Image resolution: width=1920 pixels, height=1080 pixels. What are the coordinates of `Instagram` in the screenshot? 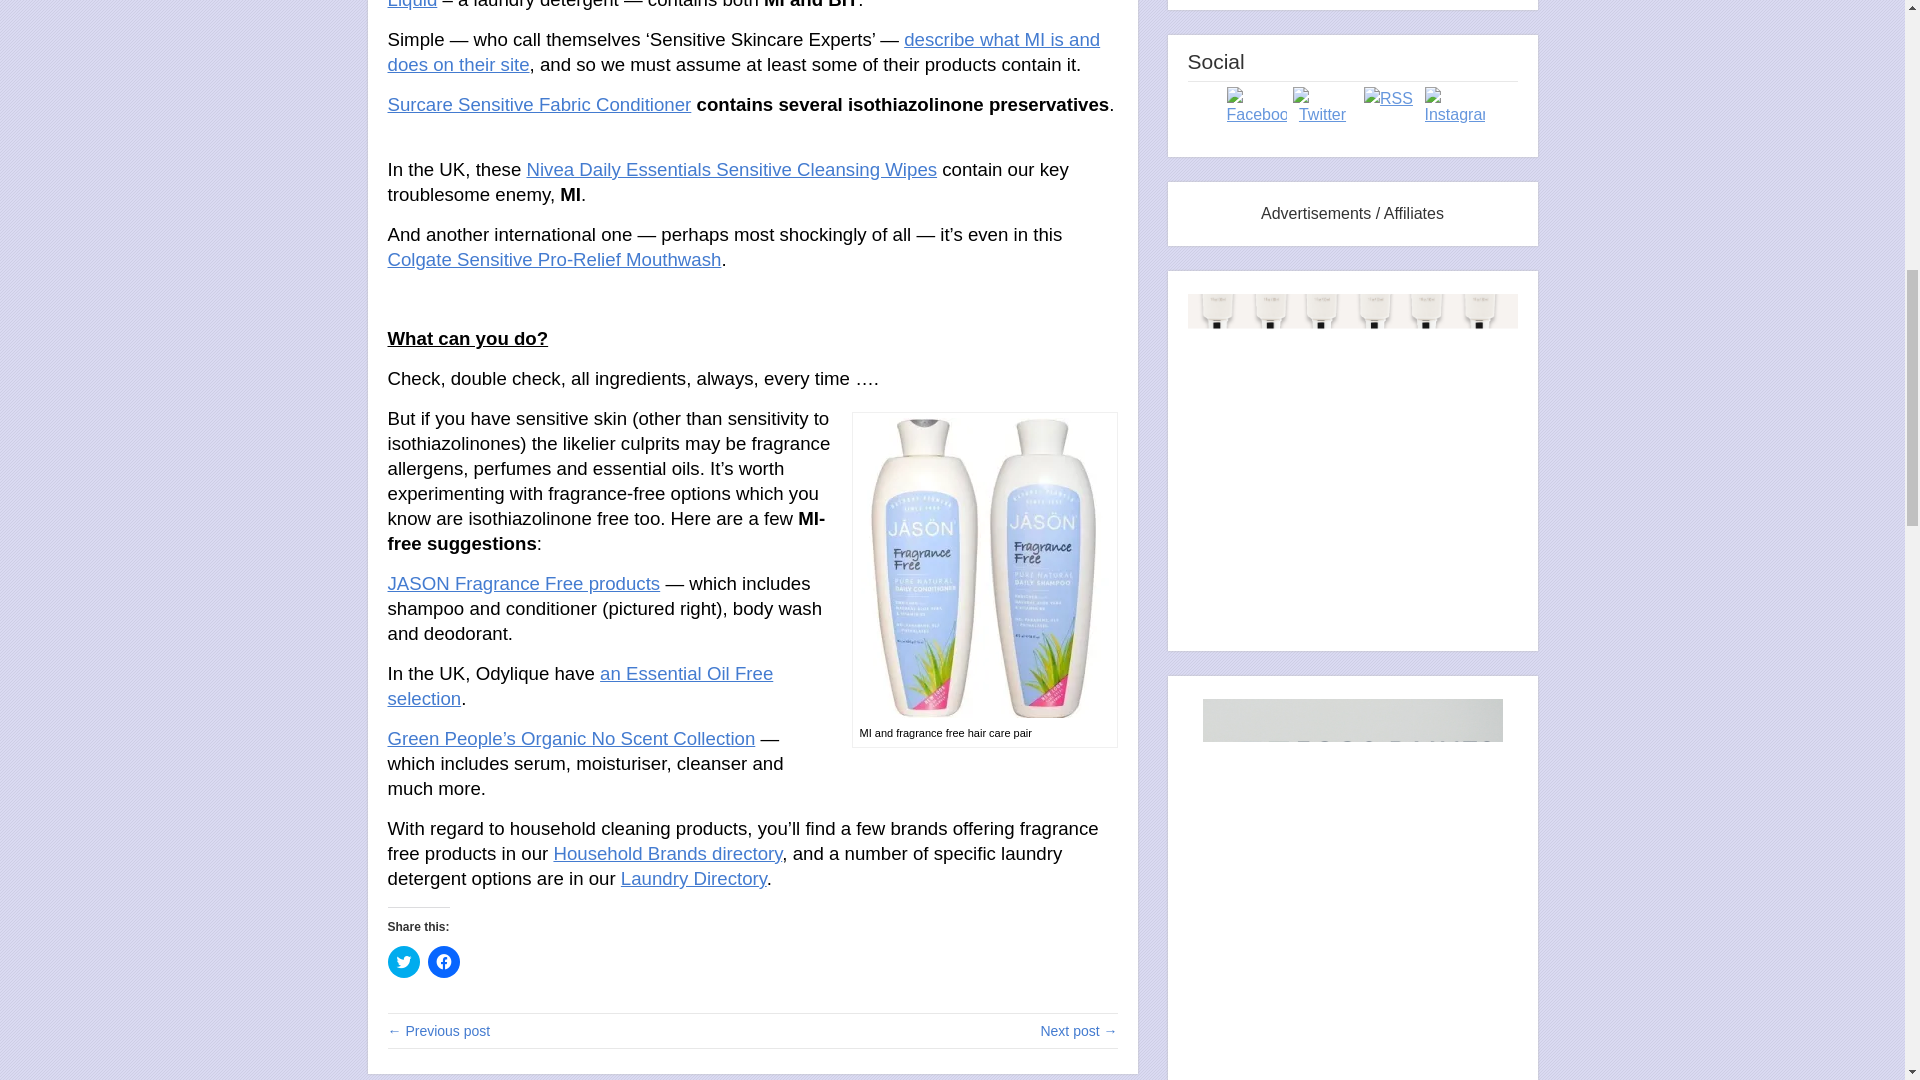 It's located at (1454, 107).